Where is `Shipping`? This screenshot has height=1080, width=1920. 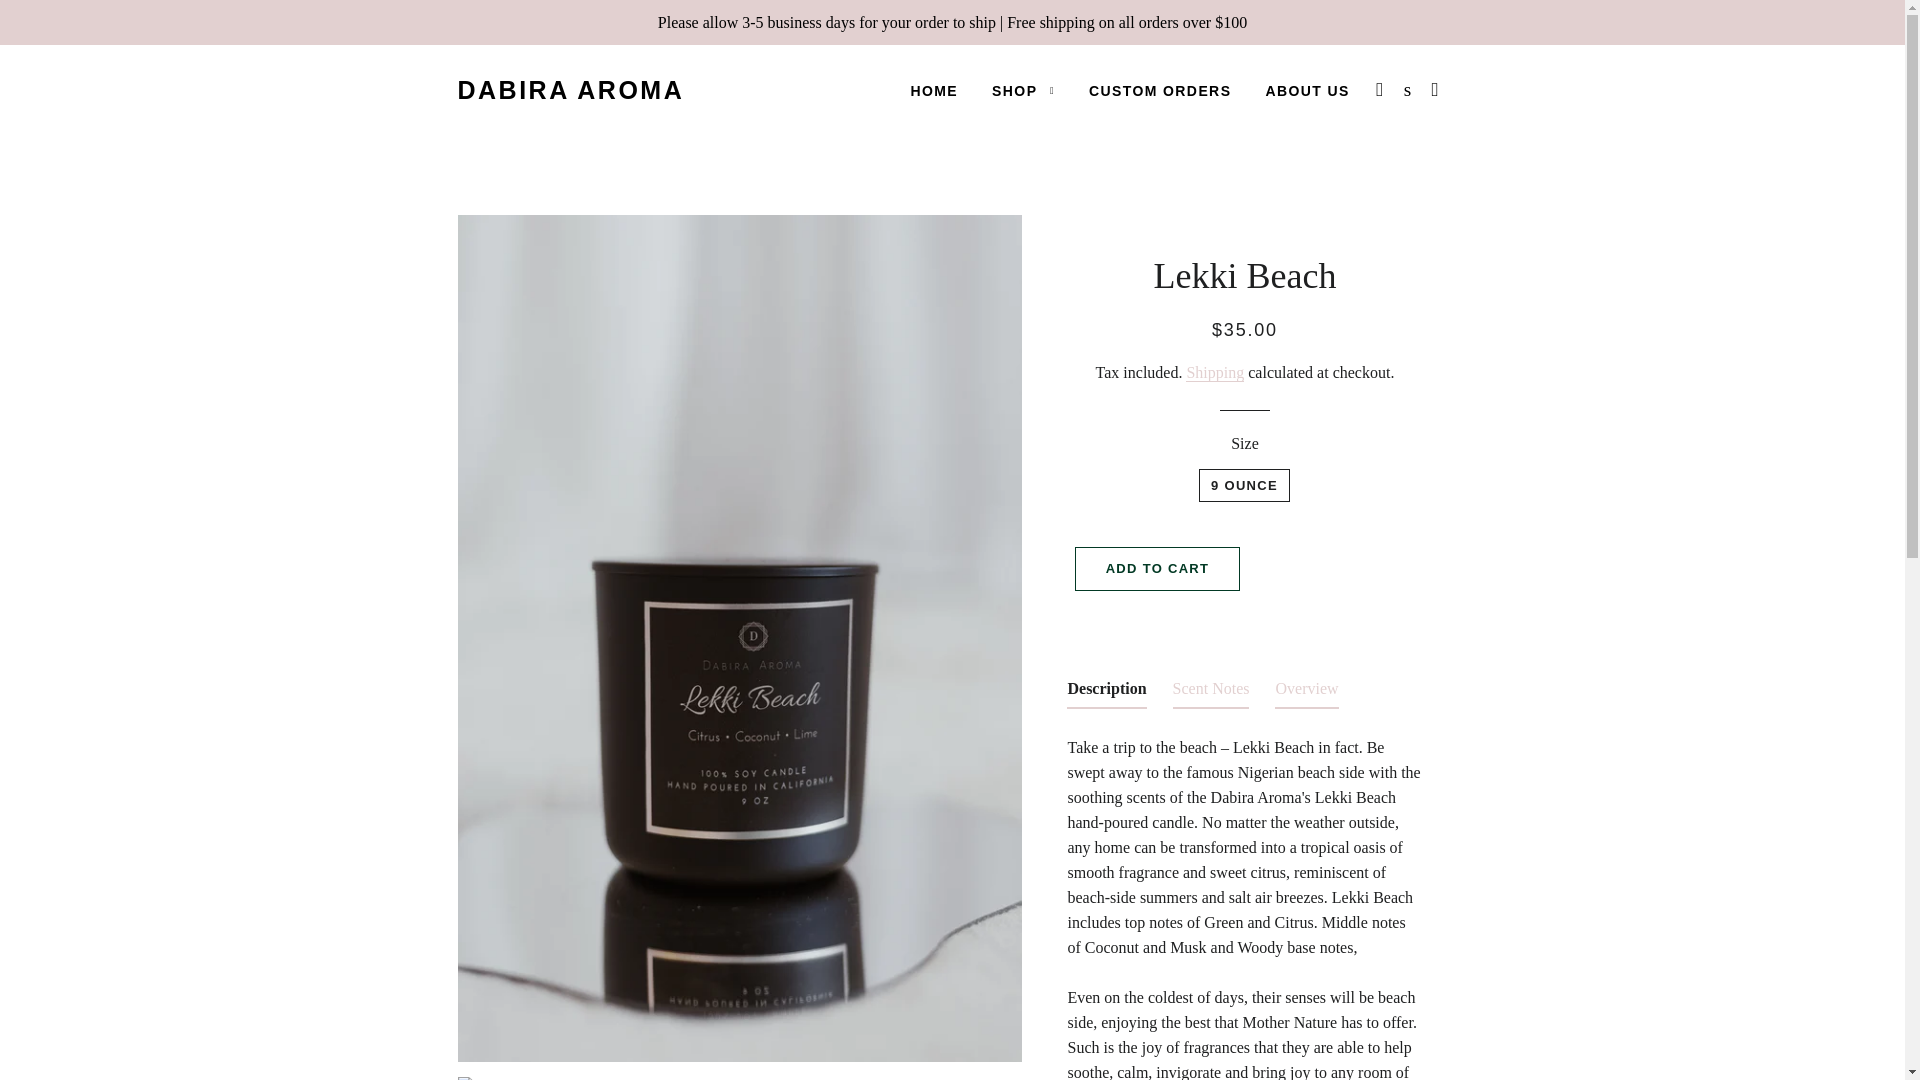 Shipping is located at coordinates (1215, 372).